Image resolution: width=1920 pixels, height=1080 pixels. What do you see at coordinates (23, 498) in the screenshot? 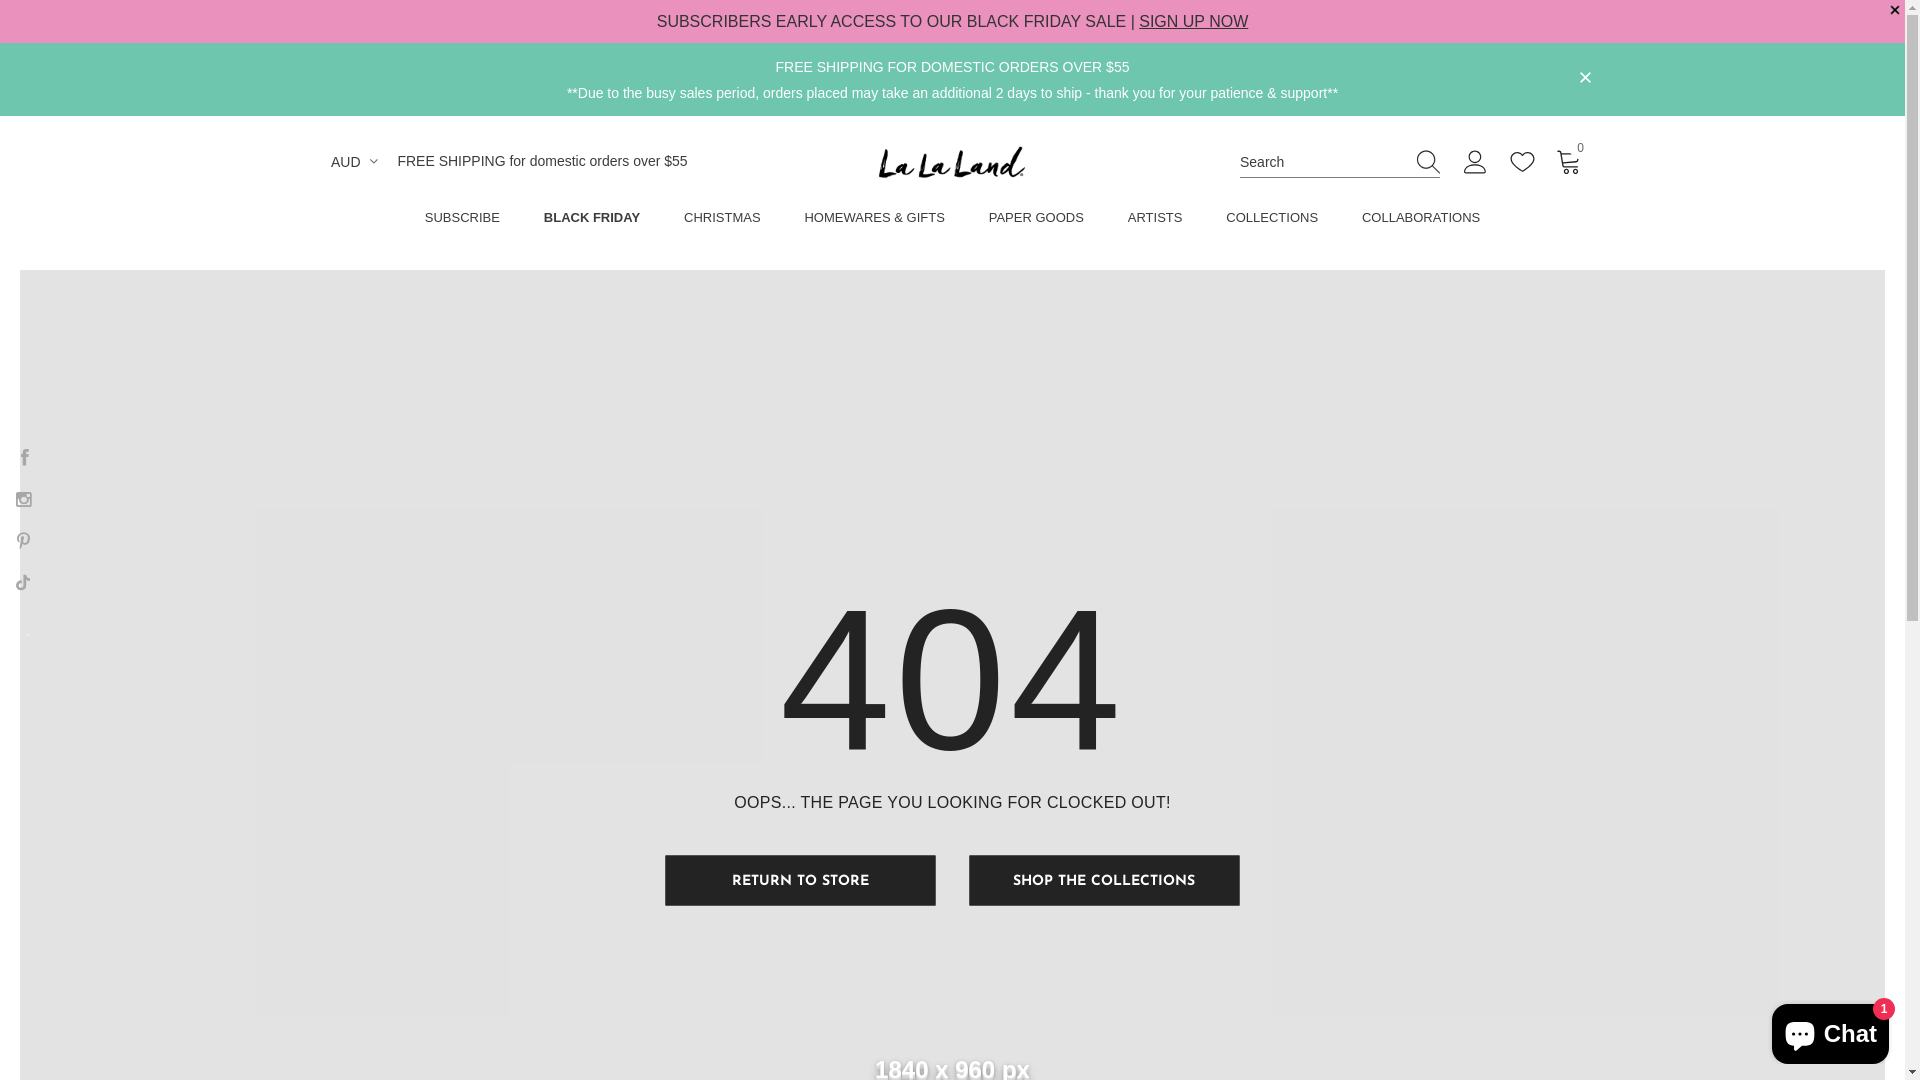
I see `Instagram` at bounding box center [23, 498].